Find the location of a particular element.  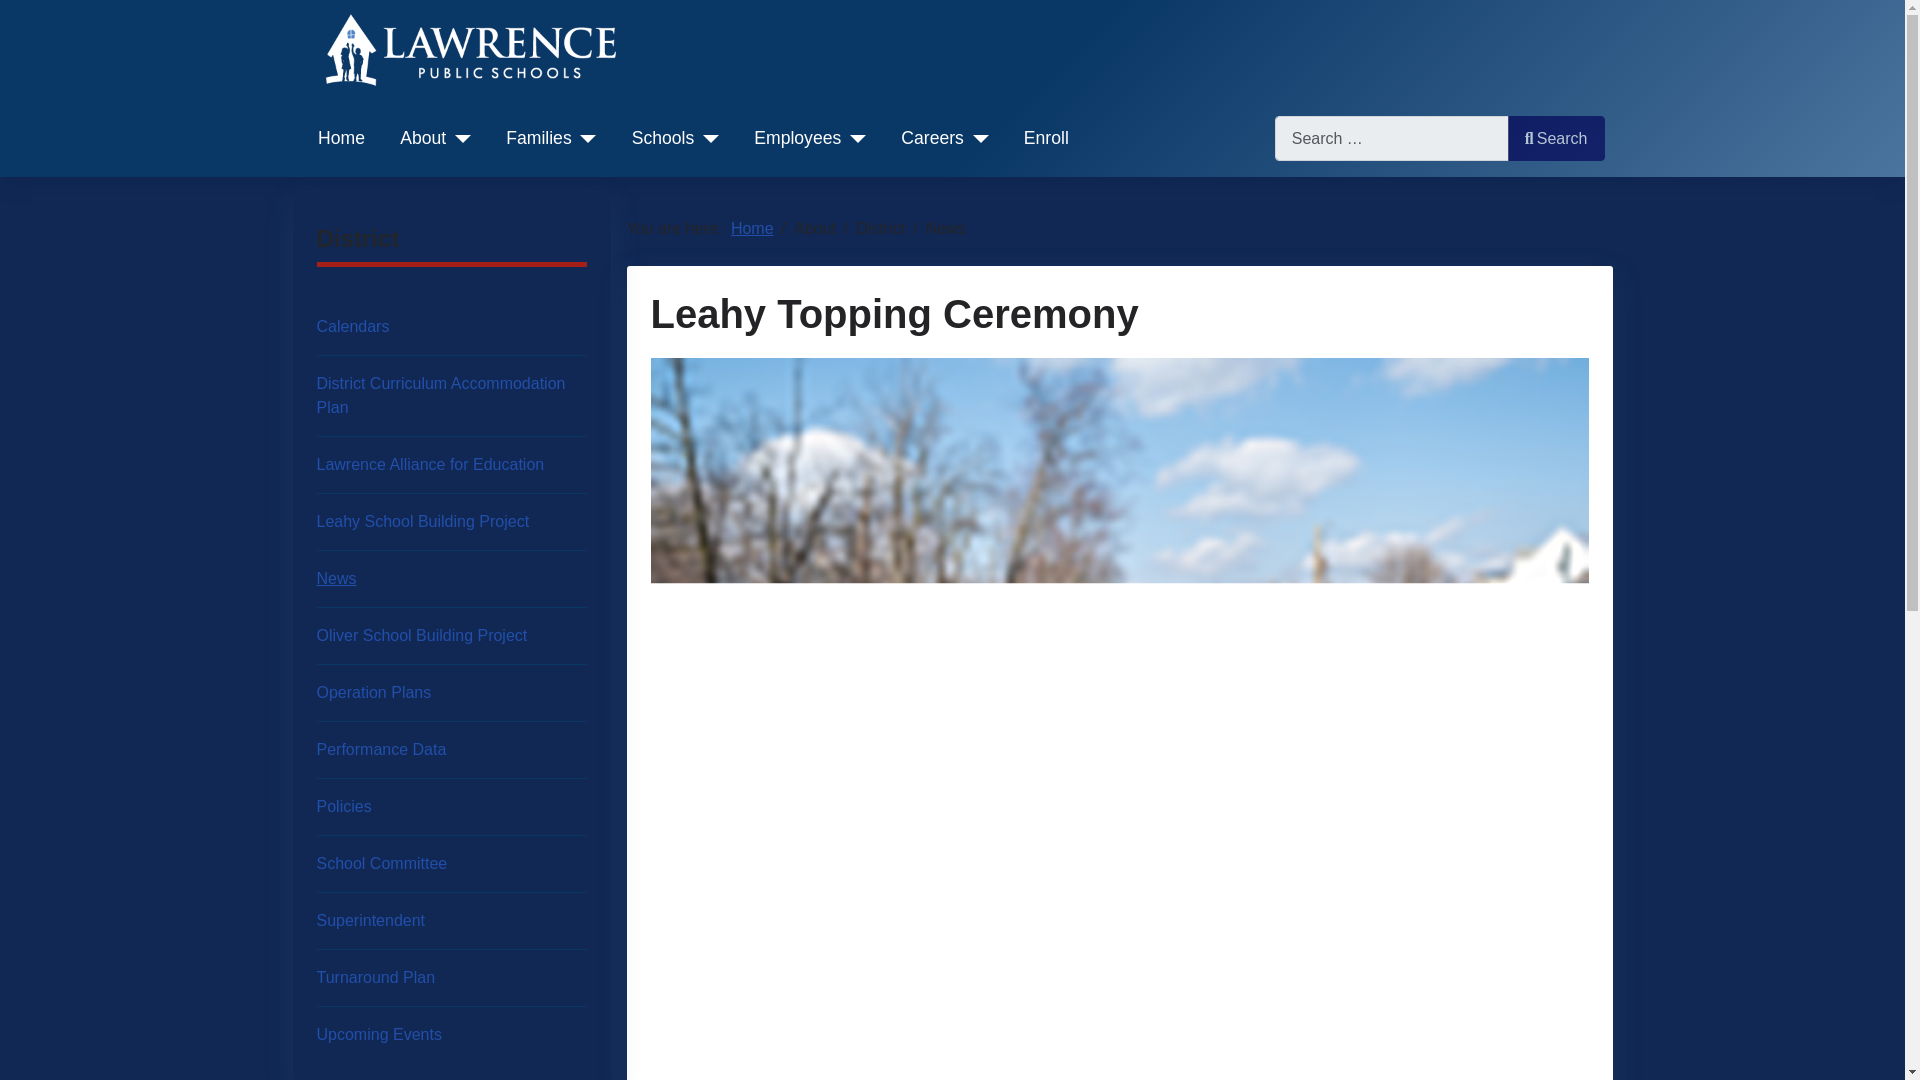

About is located at coordinates (434, 138).